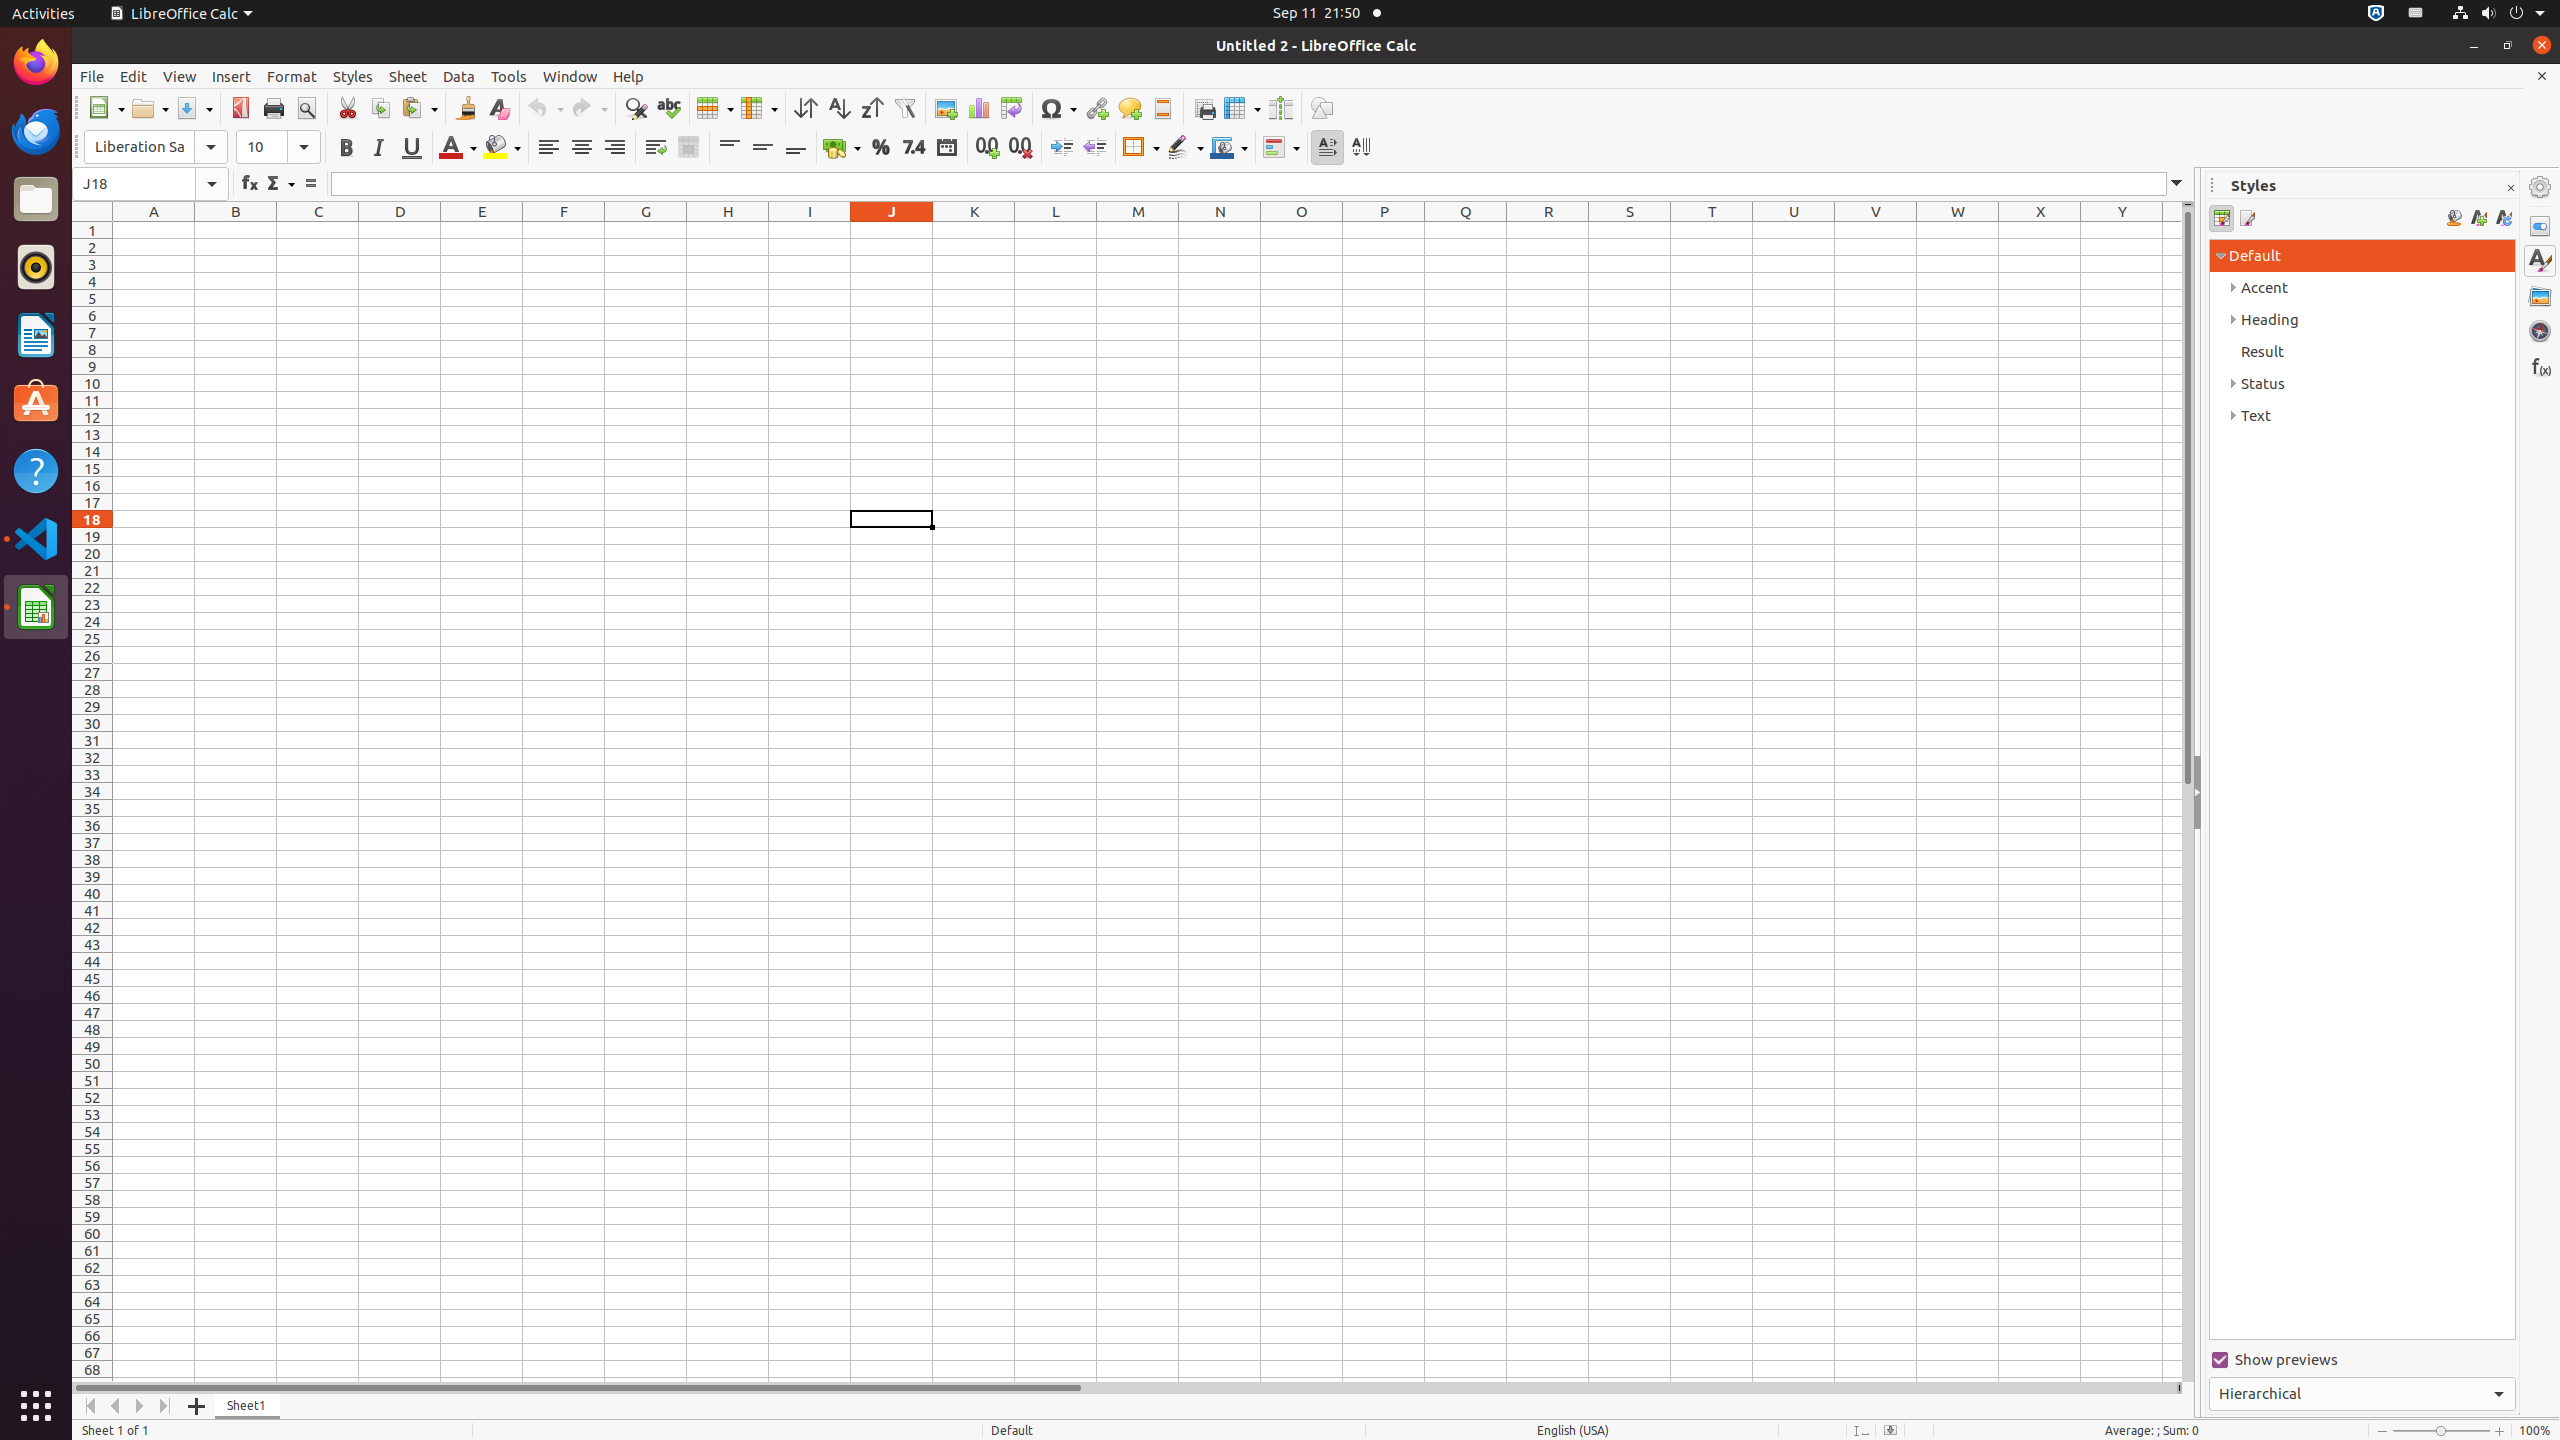 The height and width of the screenshot is (1440, 2560). I want to click on LibreOffice Calc, so click(36, 607).